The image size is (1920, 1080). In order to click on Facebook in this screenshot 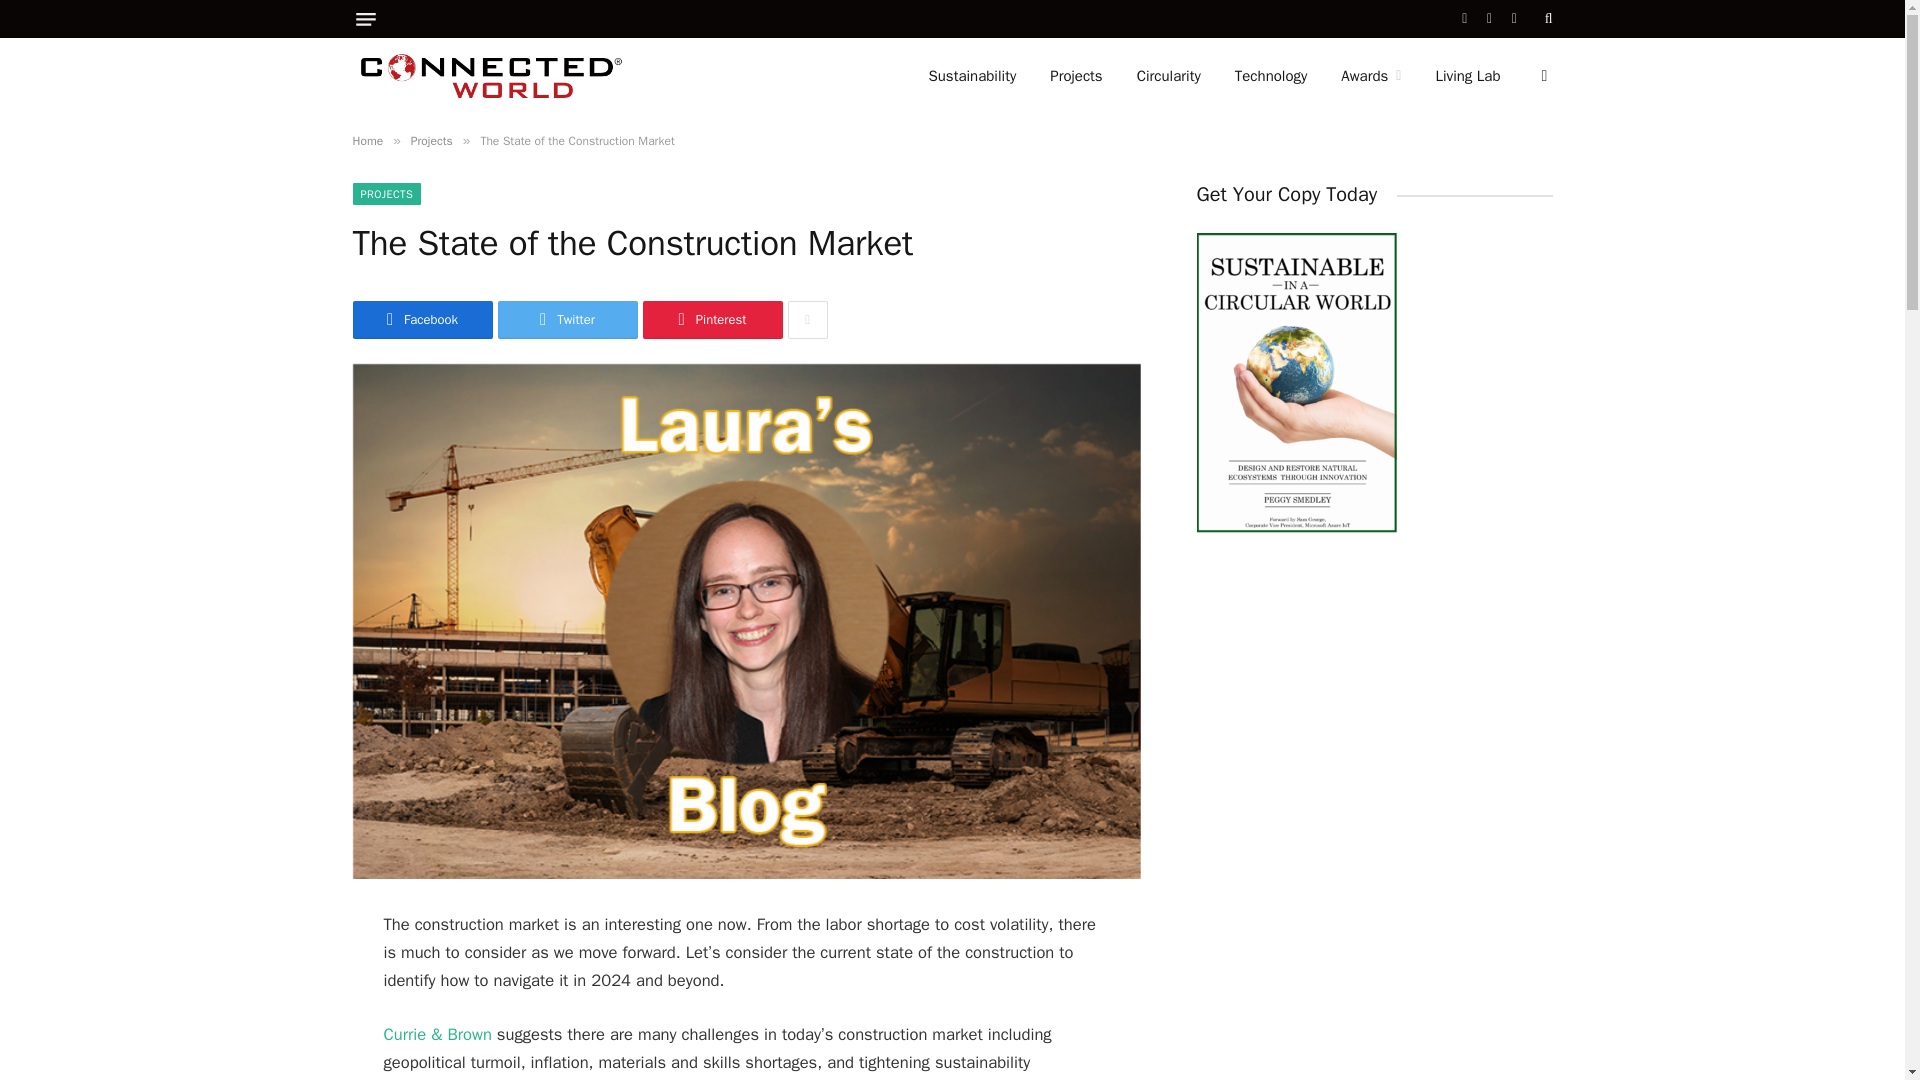, I will do `click(421, 320)`.